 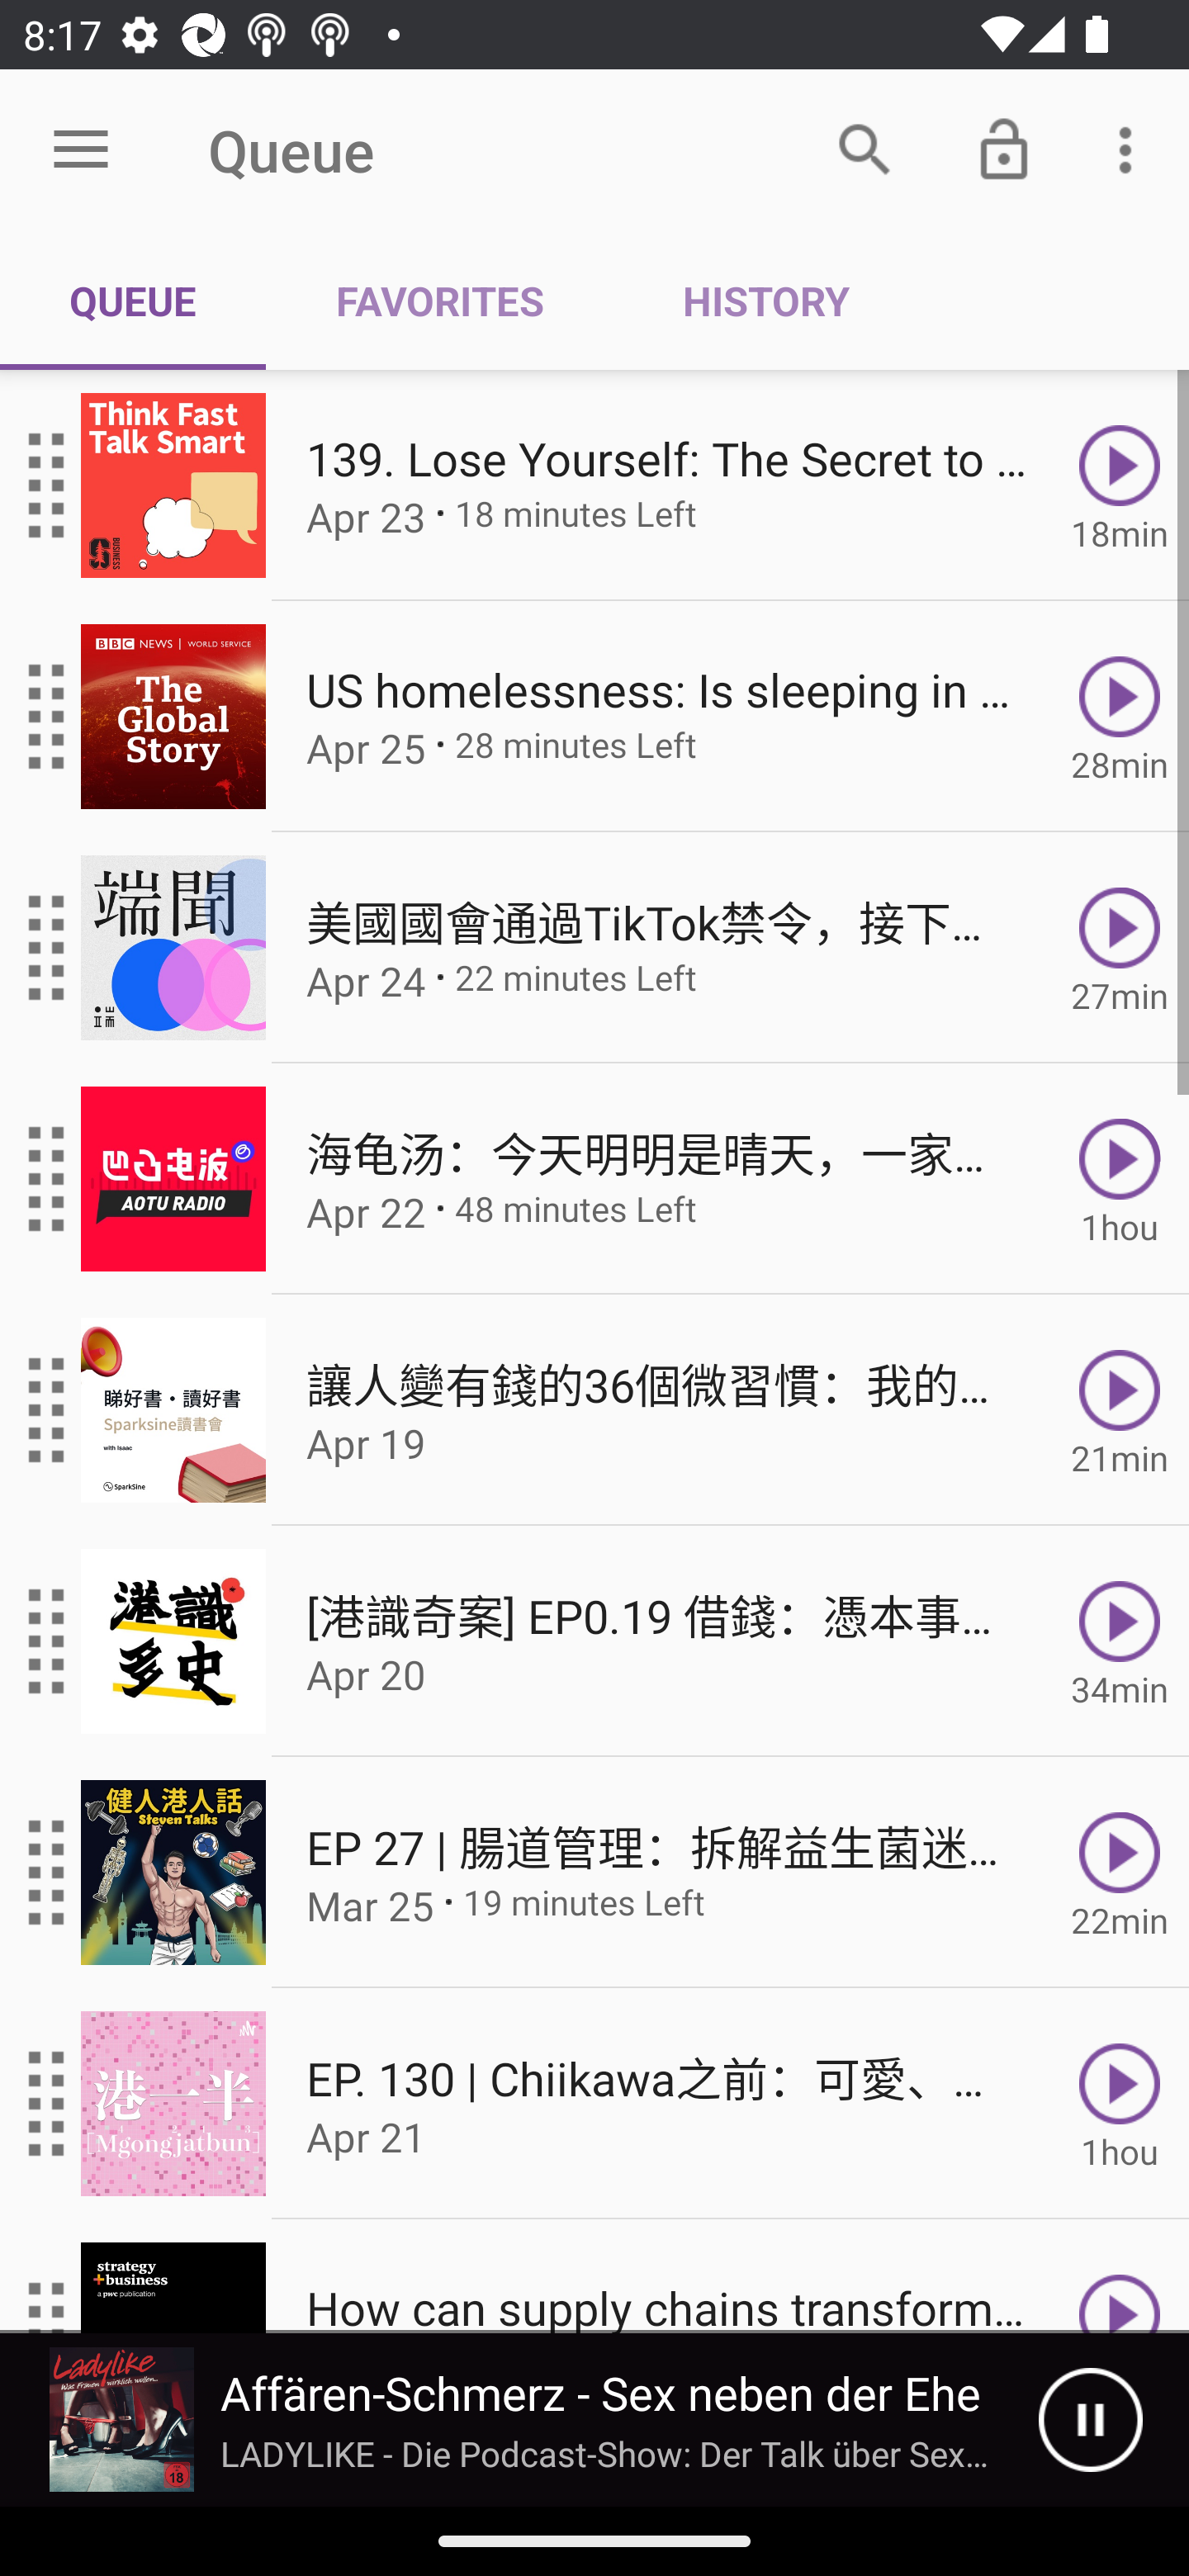 I want to click on Play 1hou, so click(x=1120, y=1179).